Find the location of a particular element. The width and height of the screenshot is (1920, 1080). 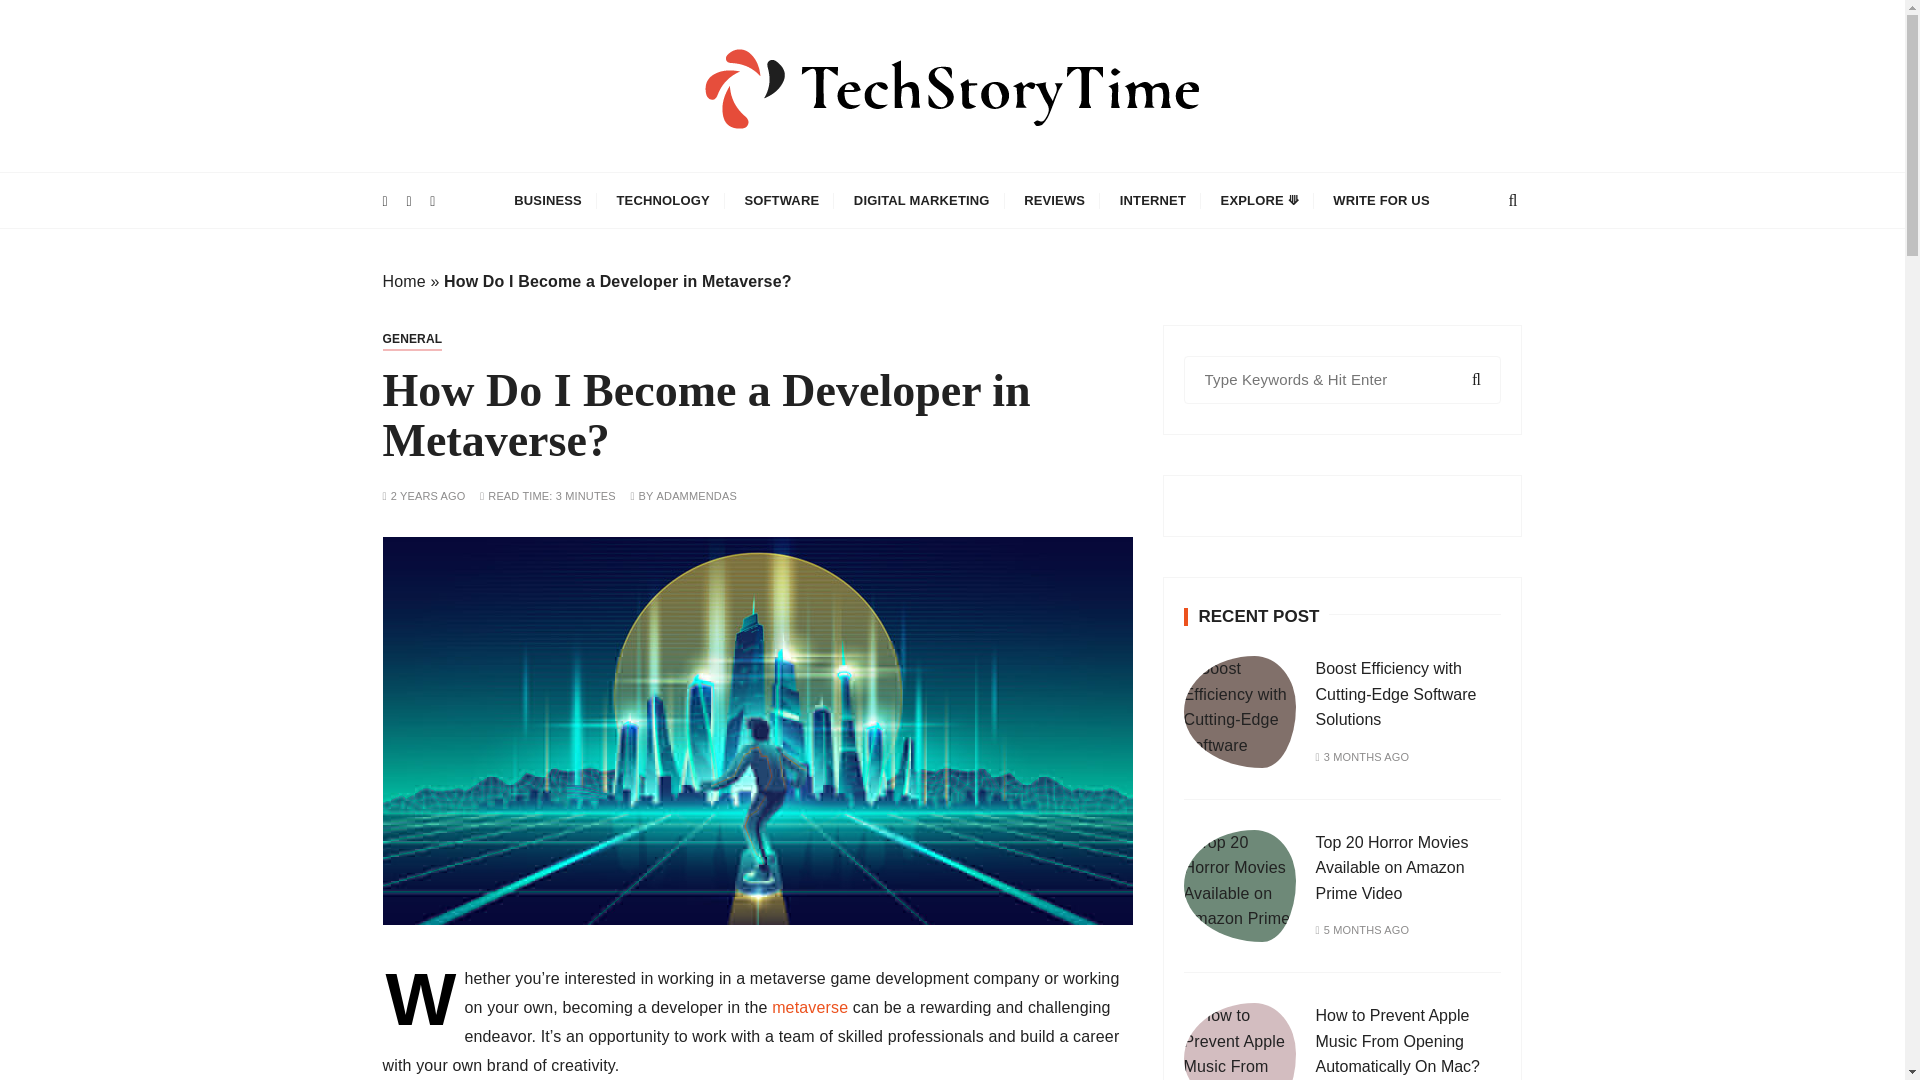

GENERAL is located at coordinates (412, 339).